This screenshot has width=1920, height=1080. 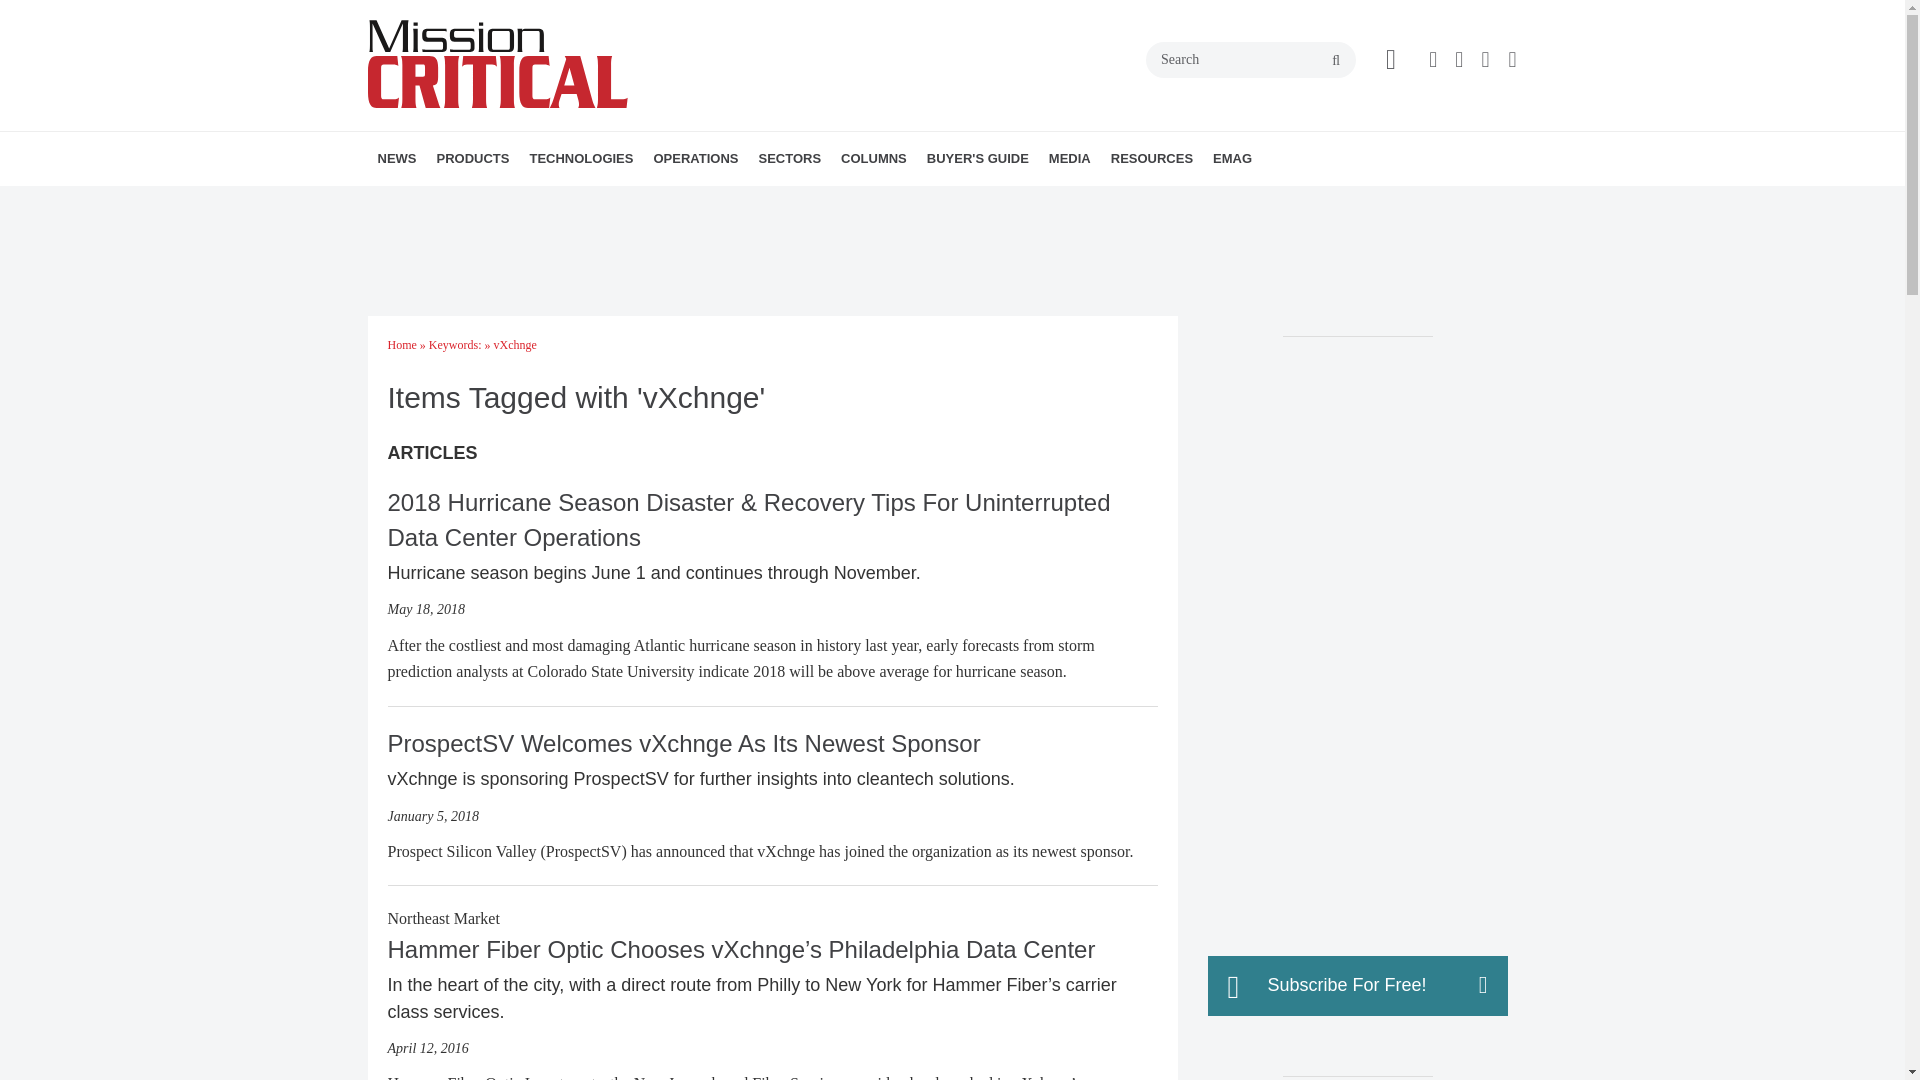 What do you see at coordinates (560, 202) in the screenshot?
I see `TOP TIER PRODUCT AWARDS` at bounding box center [560, 202].